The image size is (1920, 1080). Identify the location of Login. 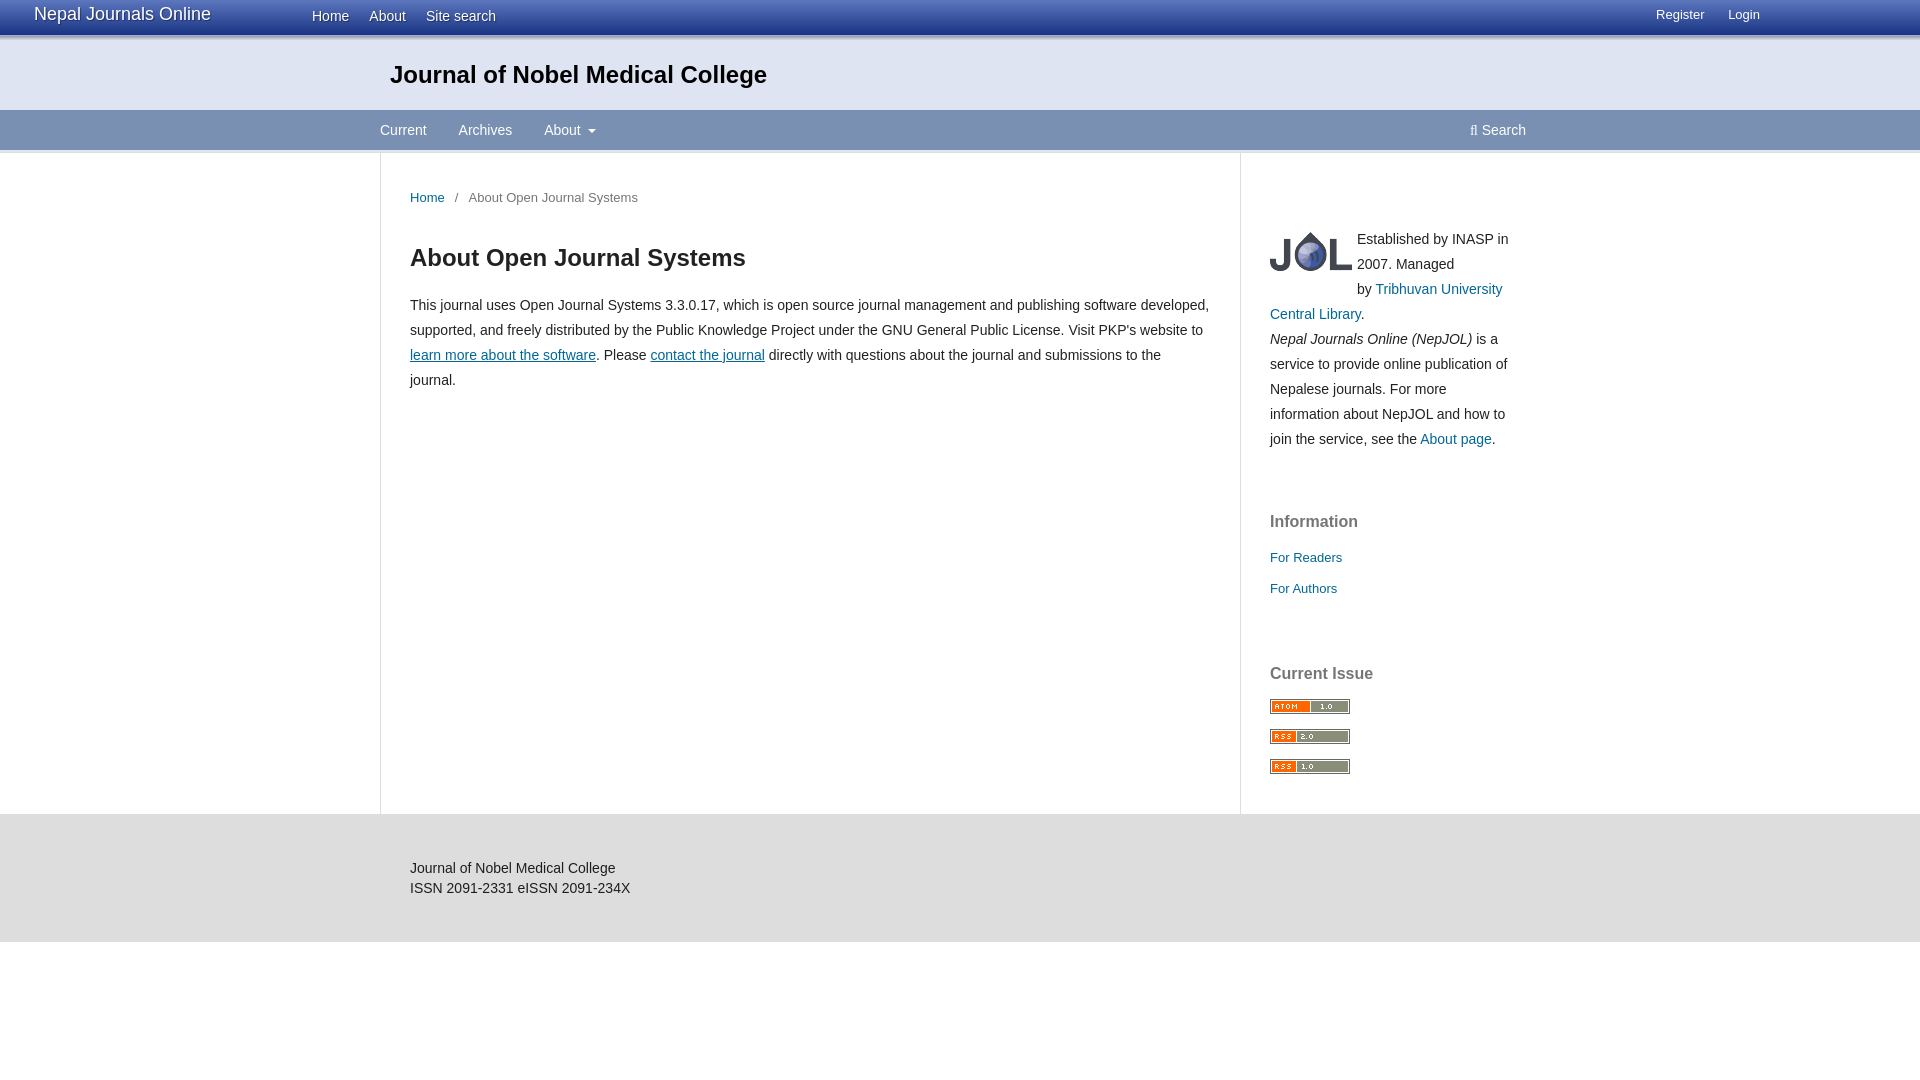
(1744, 15).